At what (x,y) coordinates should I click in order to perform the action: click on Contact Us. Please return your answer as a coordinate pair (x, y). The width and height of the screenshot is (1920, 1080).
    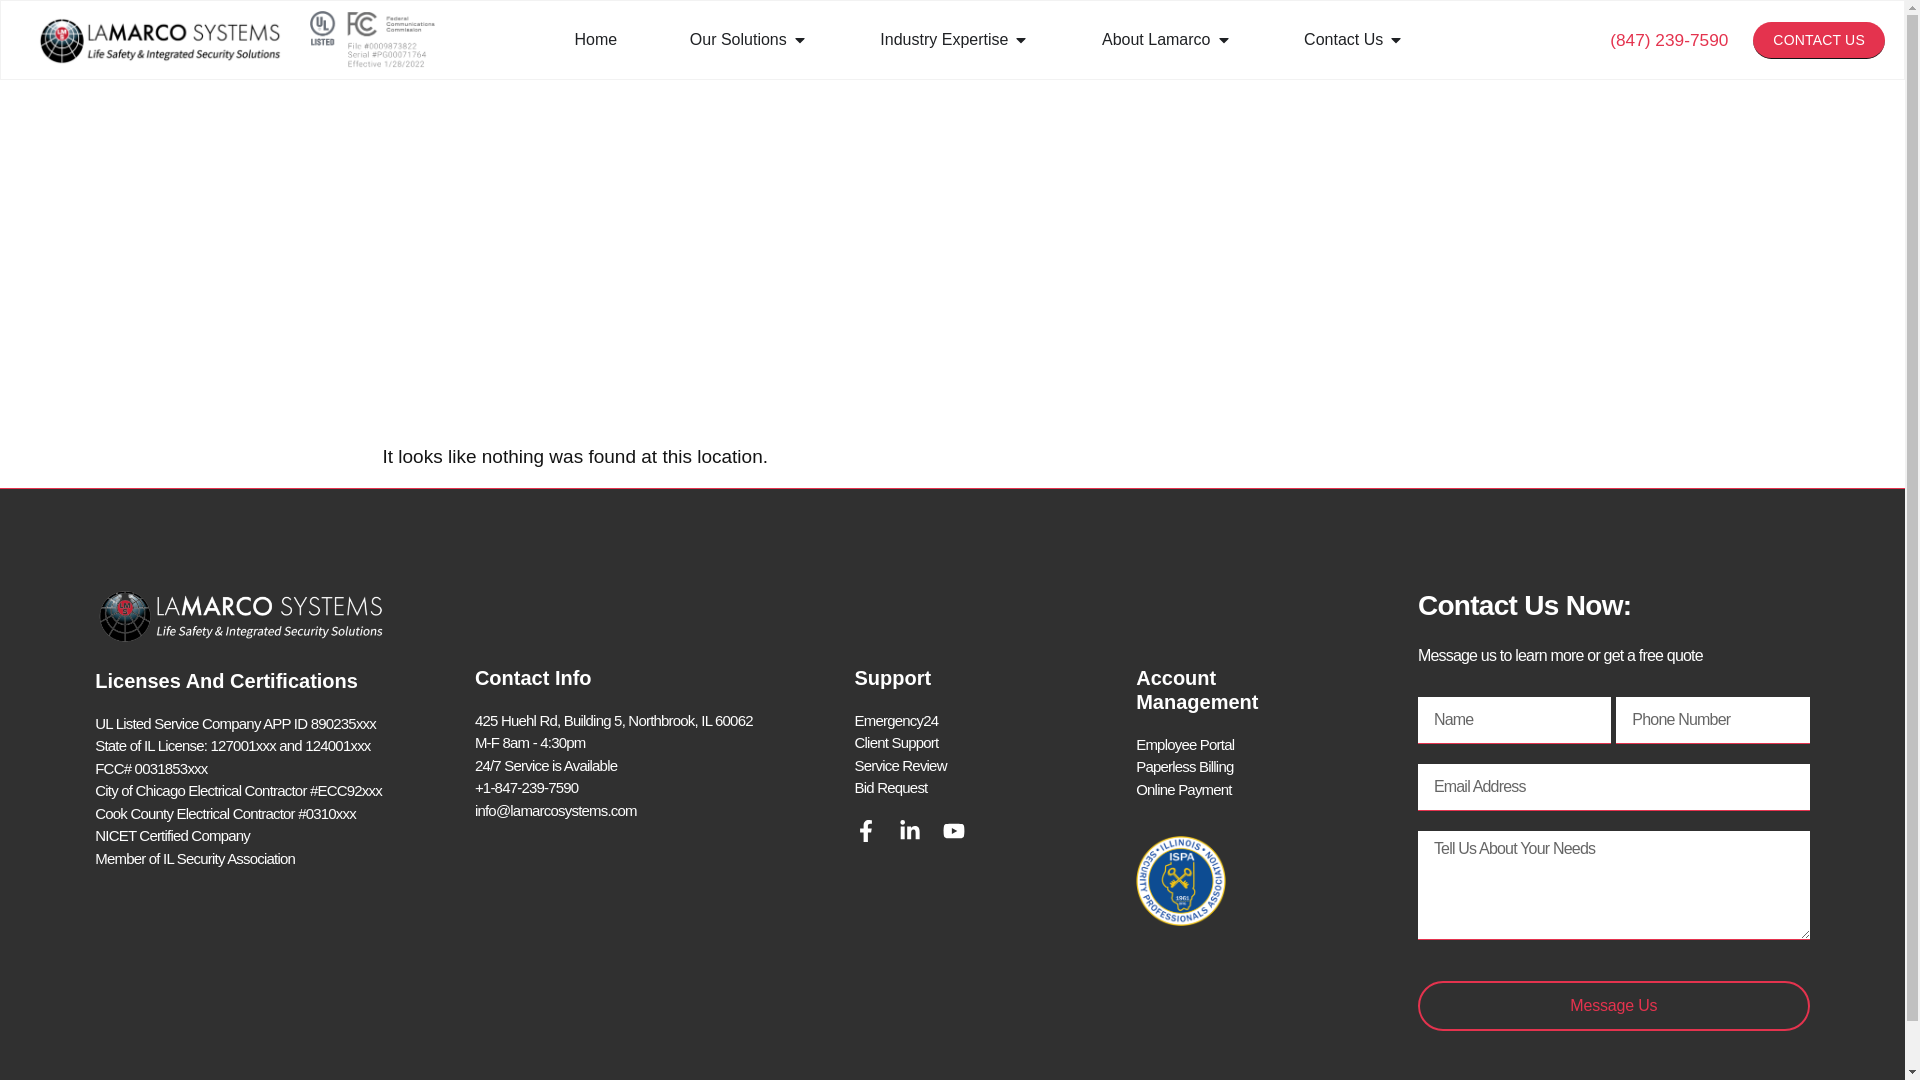
    Looking at the image, I should click on (1342, 40).